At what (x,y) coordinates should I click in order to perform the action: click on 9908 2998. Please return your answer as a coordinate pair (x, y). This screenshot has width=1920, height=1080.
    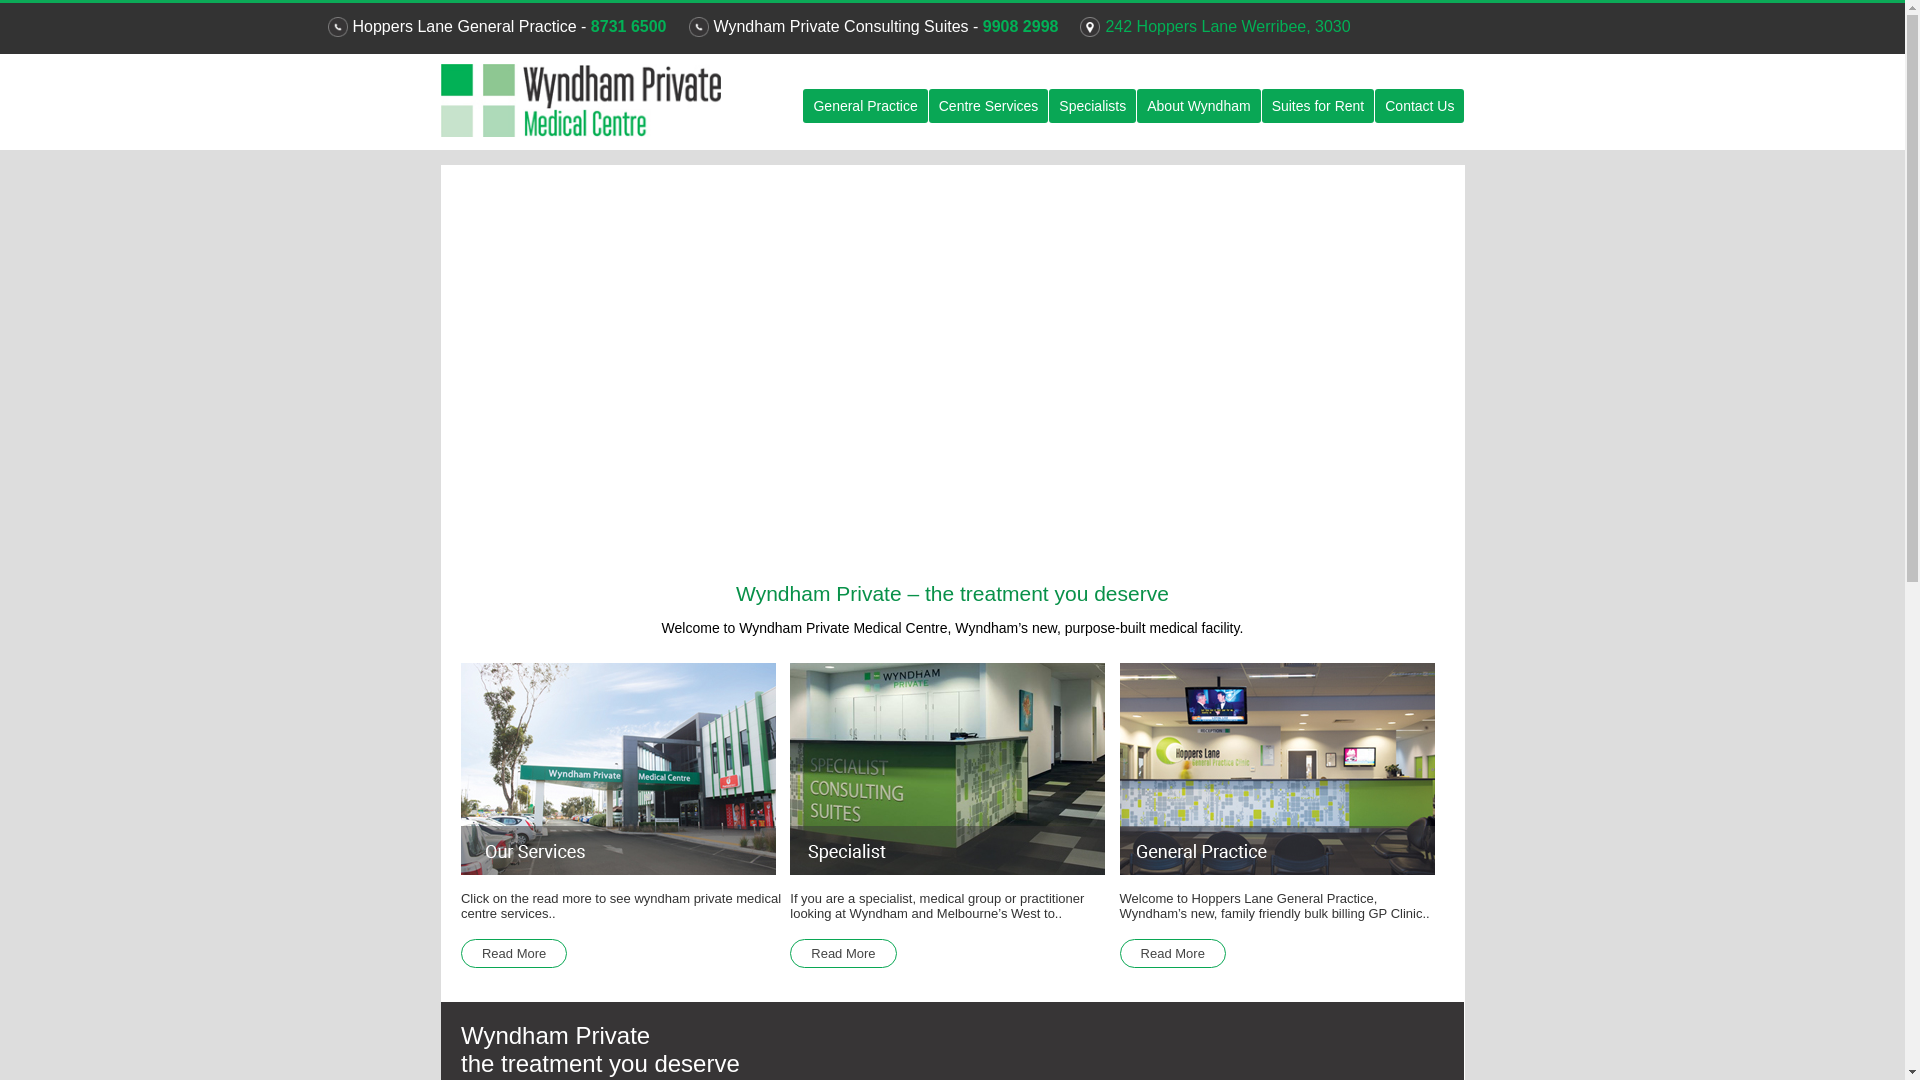
    Looking at the image, I should click on (1021, 26).